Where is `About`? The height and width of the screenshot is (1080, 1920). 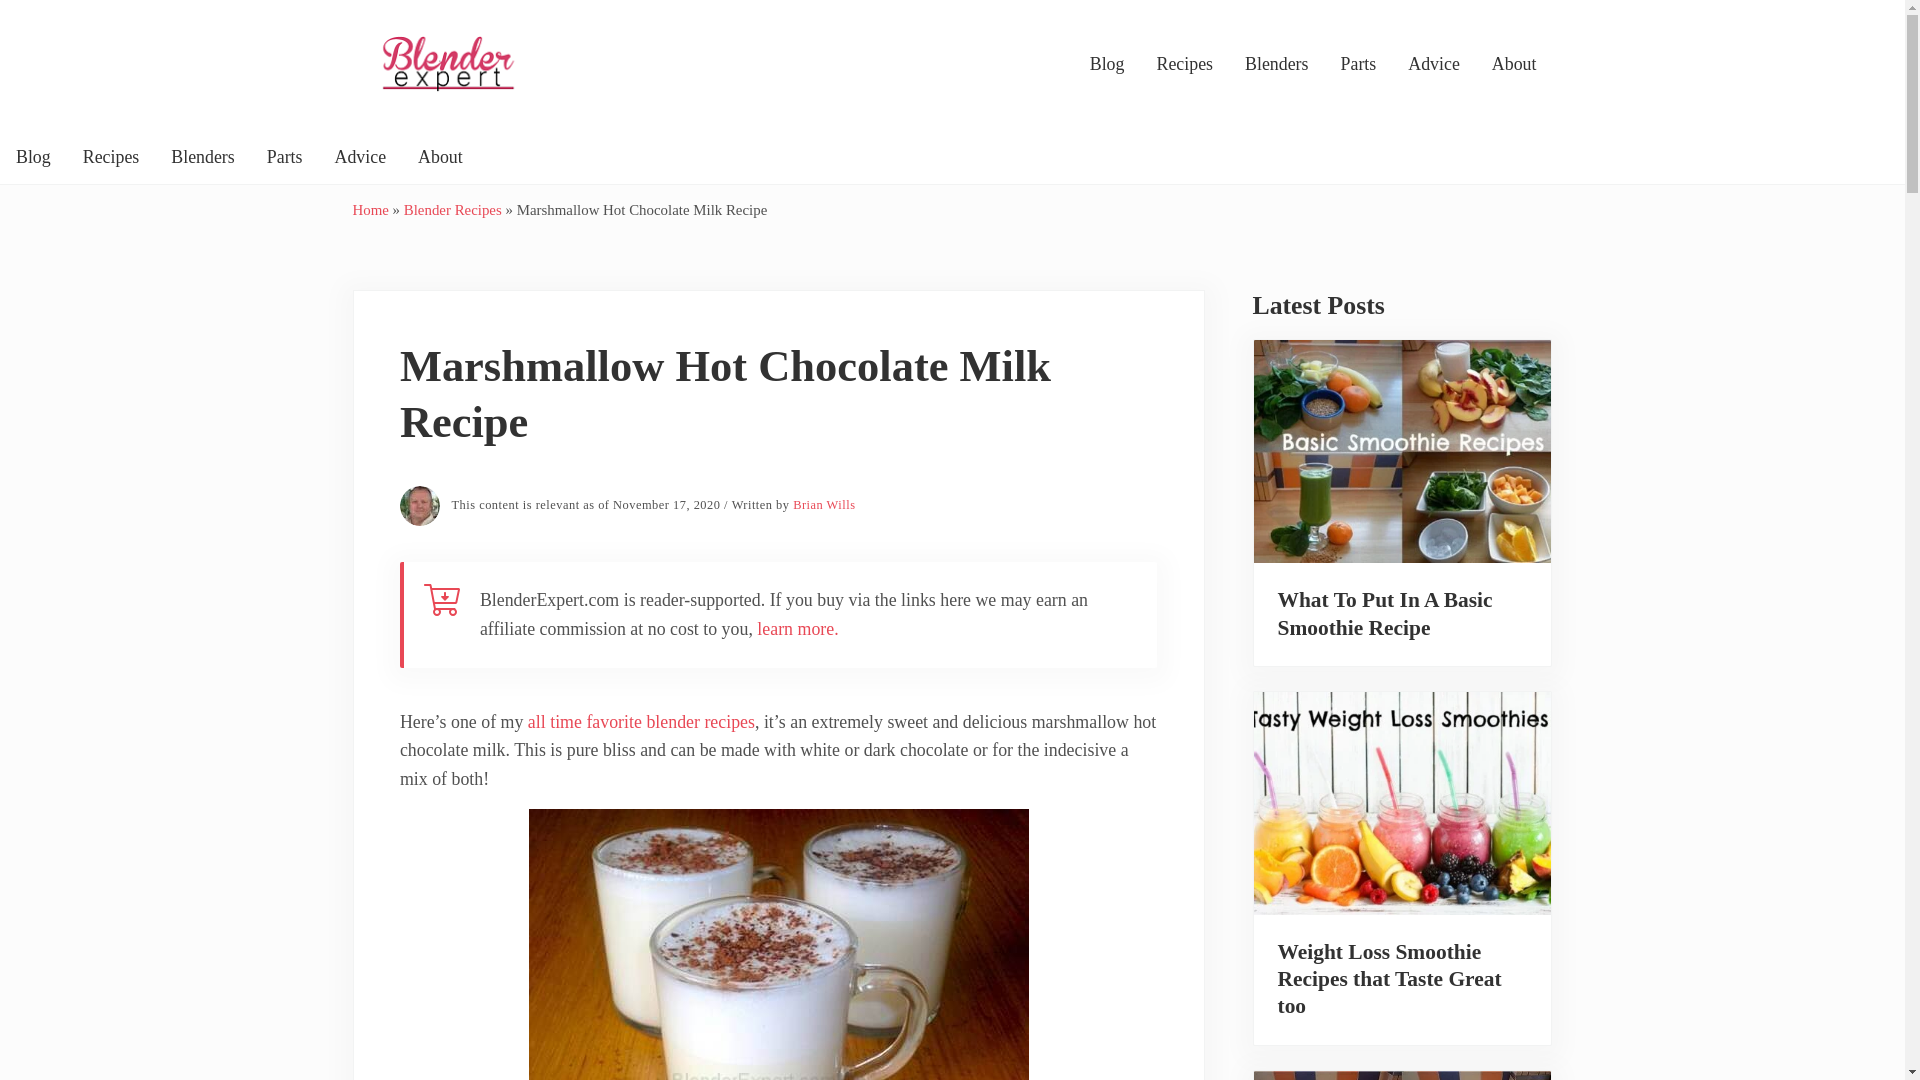
About is located at coordinates (1514, 64).